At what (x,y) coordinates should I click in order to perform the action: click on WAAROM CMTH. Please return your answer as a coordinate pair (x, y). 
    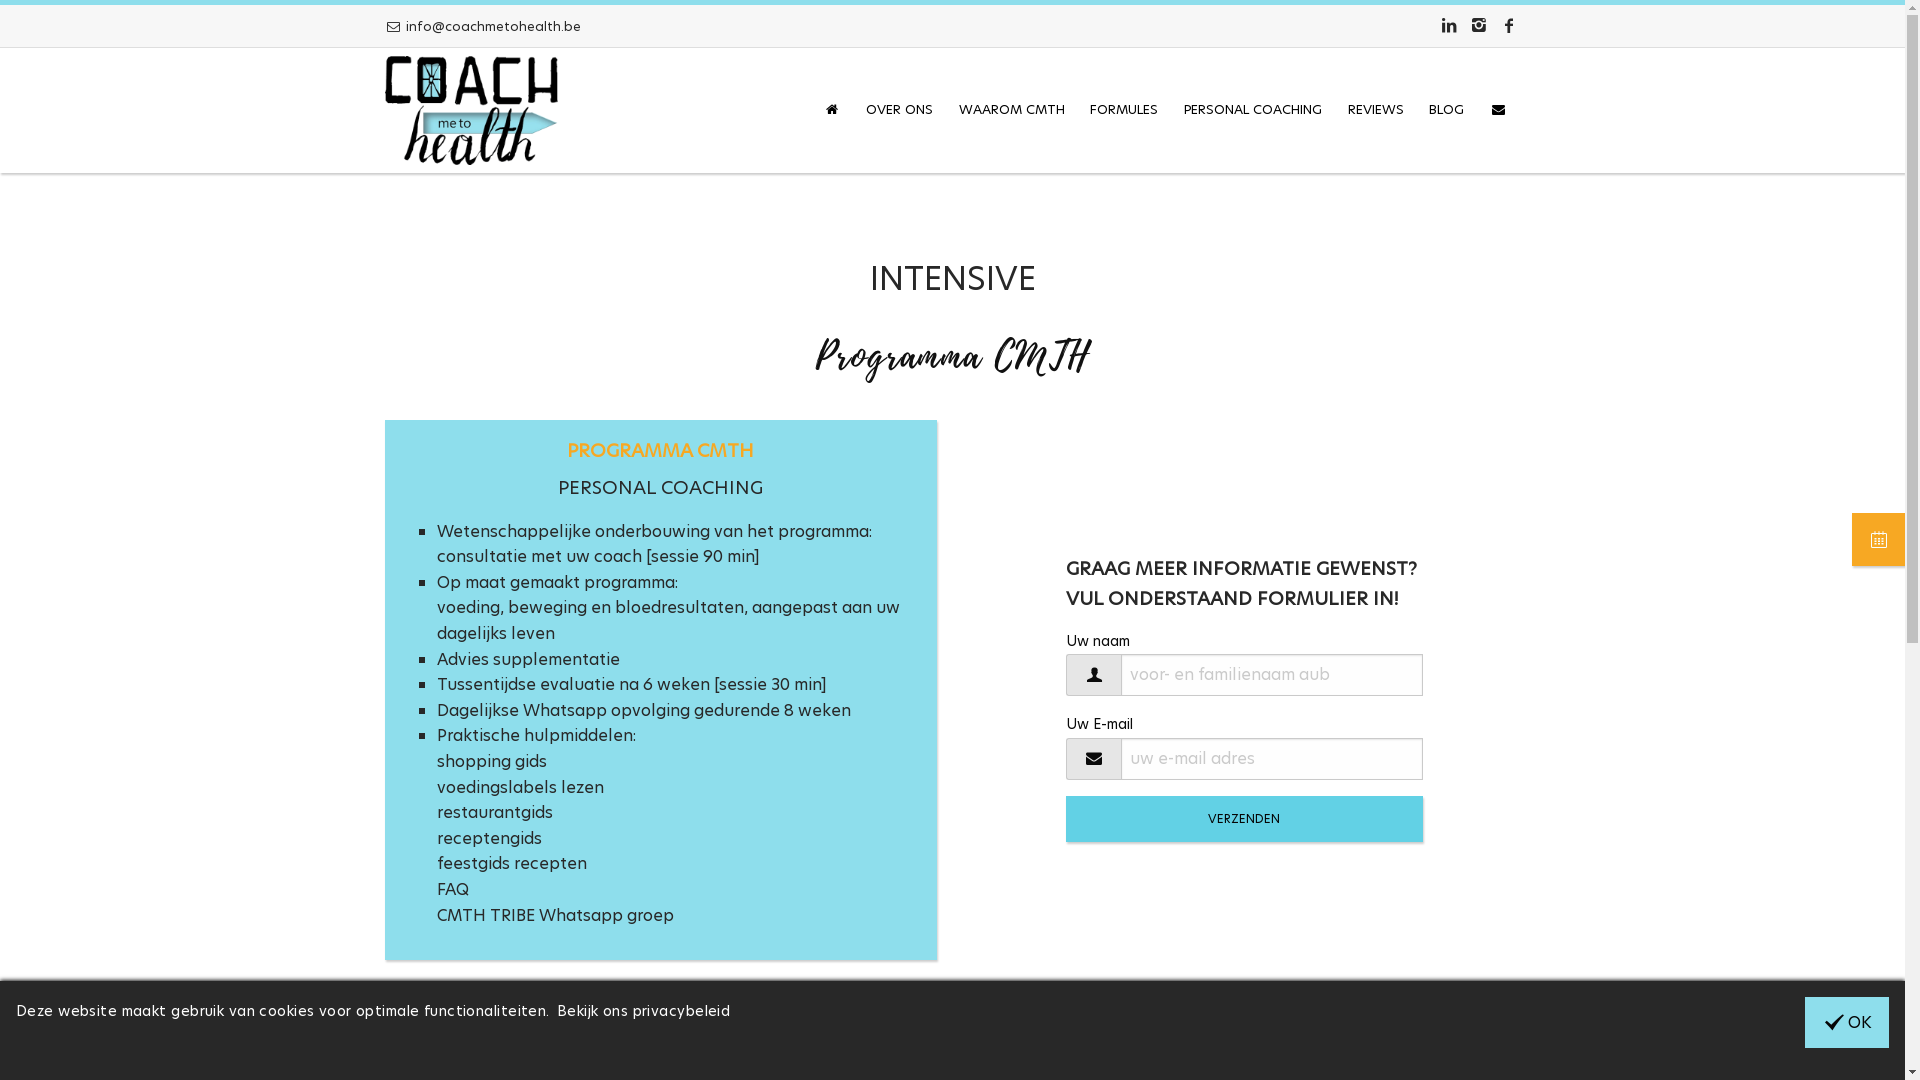
    Looking at the image, I should click on (1012, 110).